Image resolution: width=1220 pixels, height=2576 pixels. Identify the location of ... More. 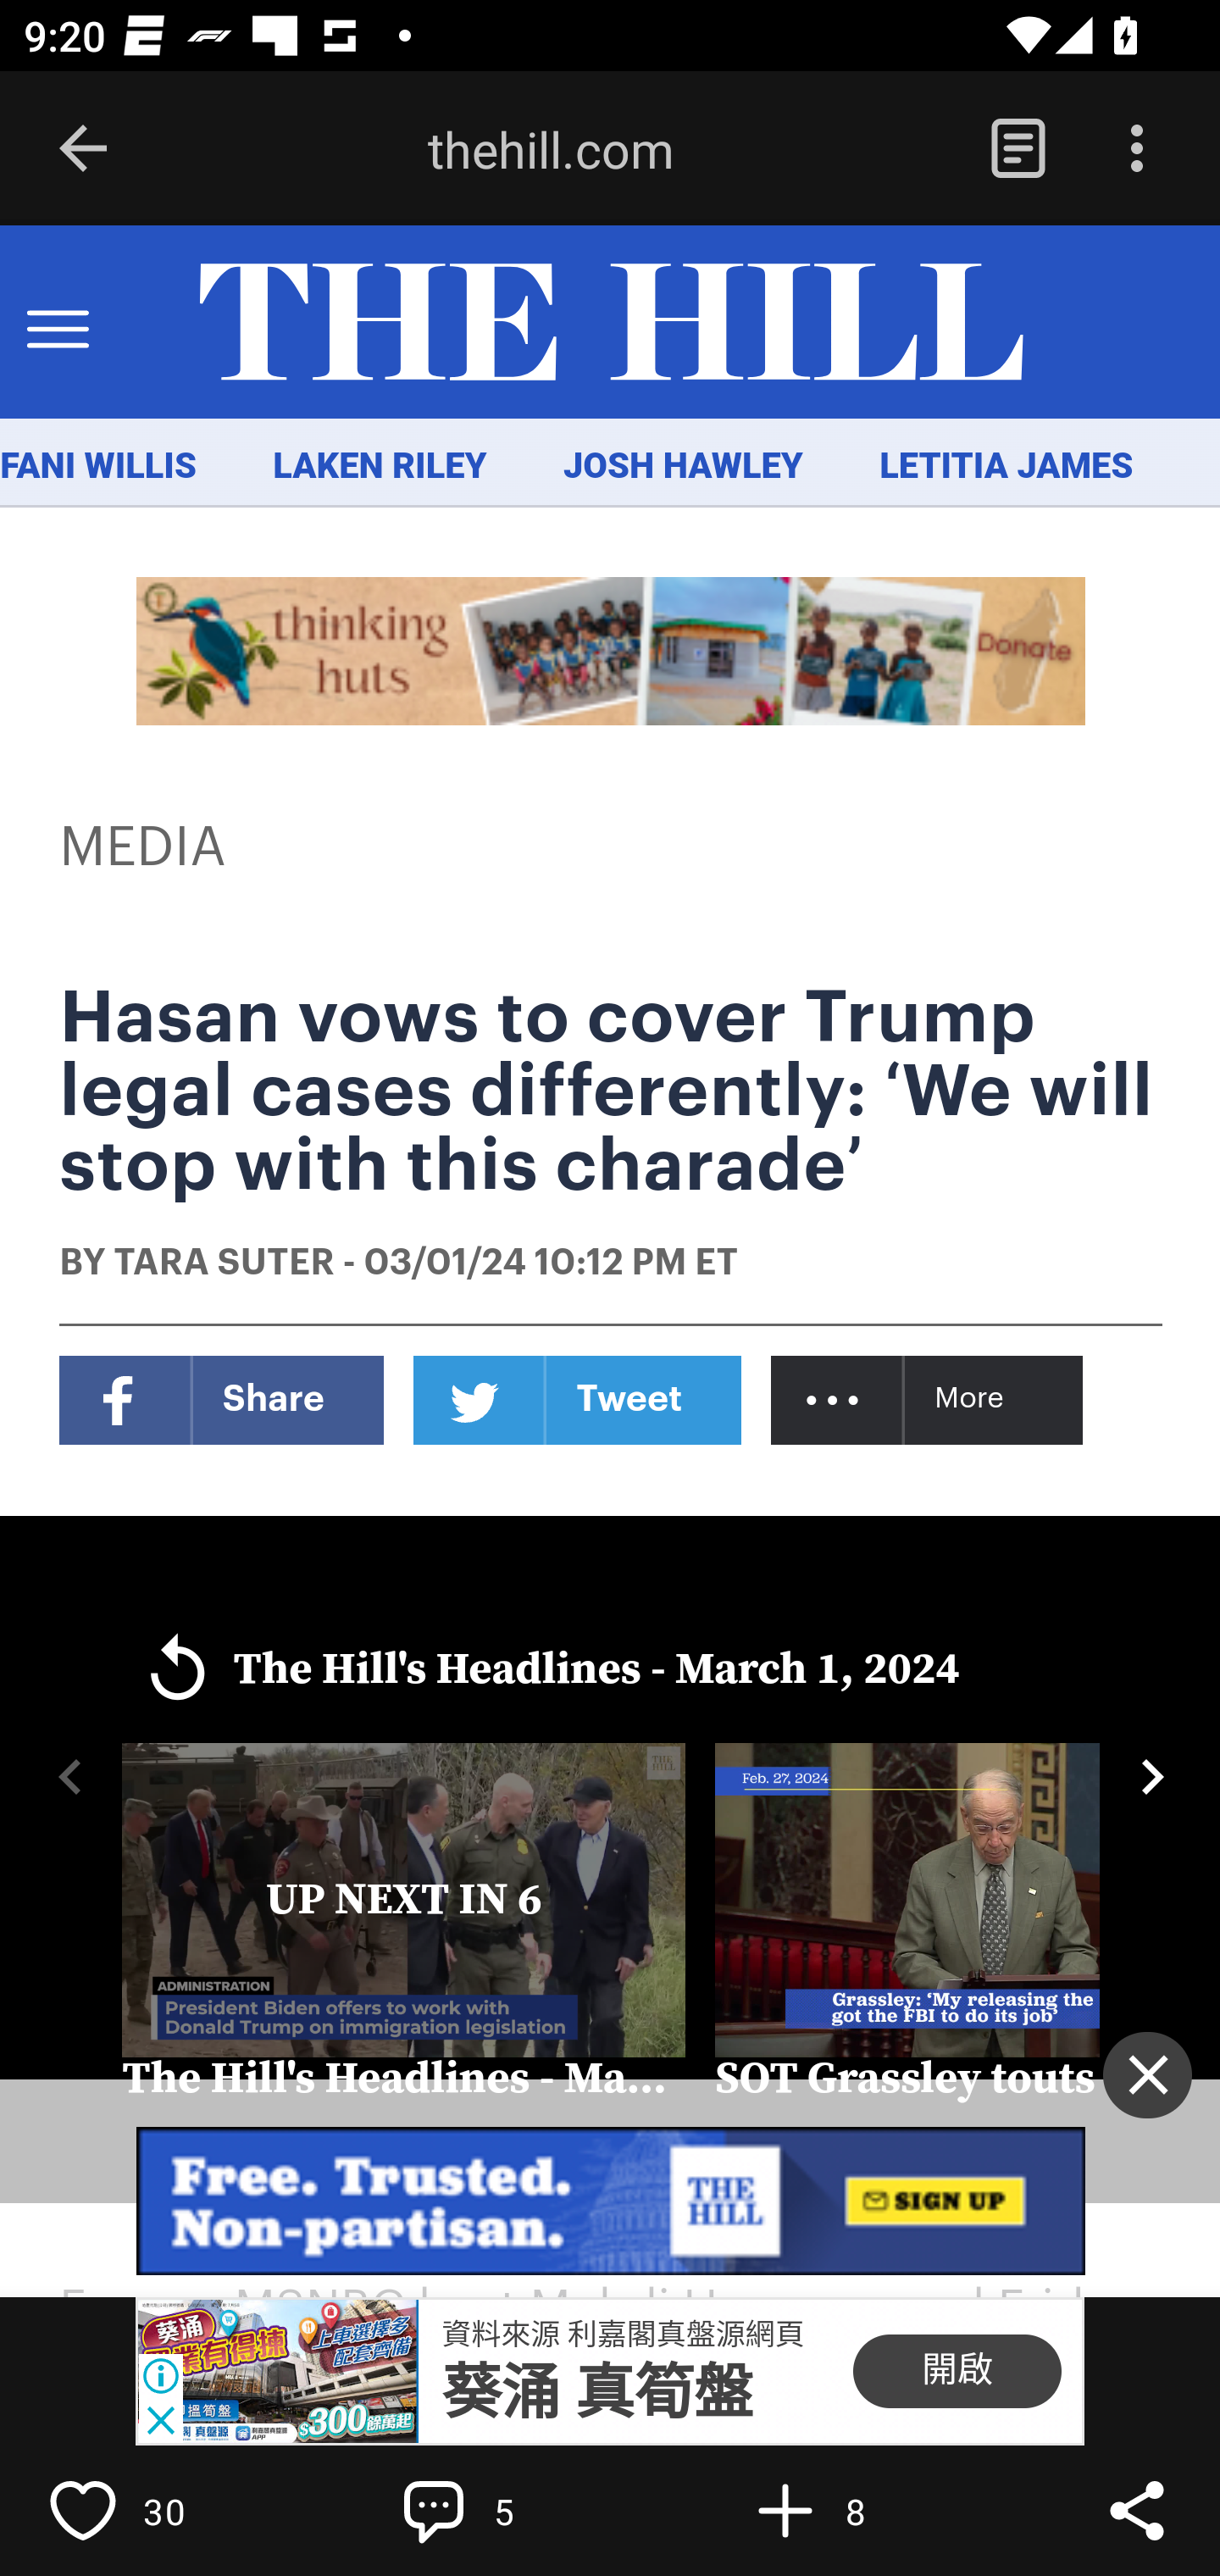
(929, 1400).